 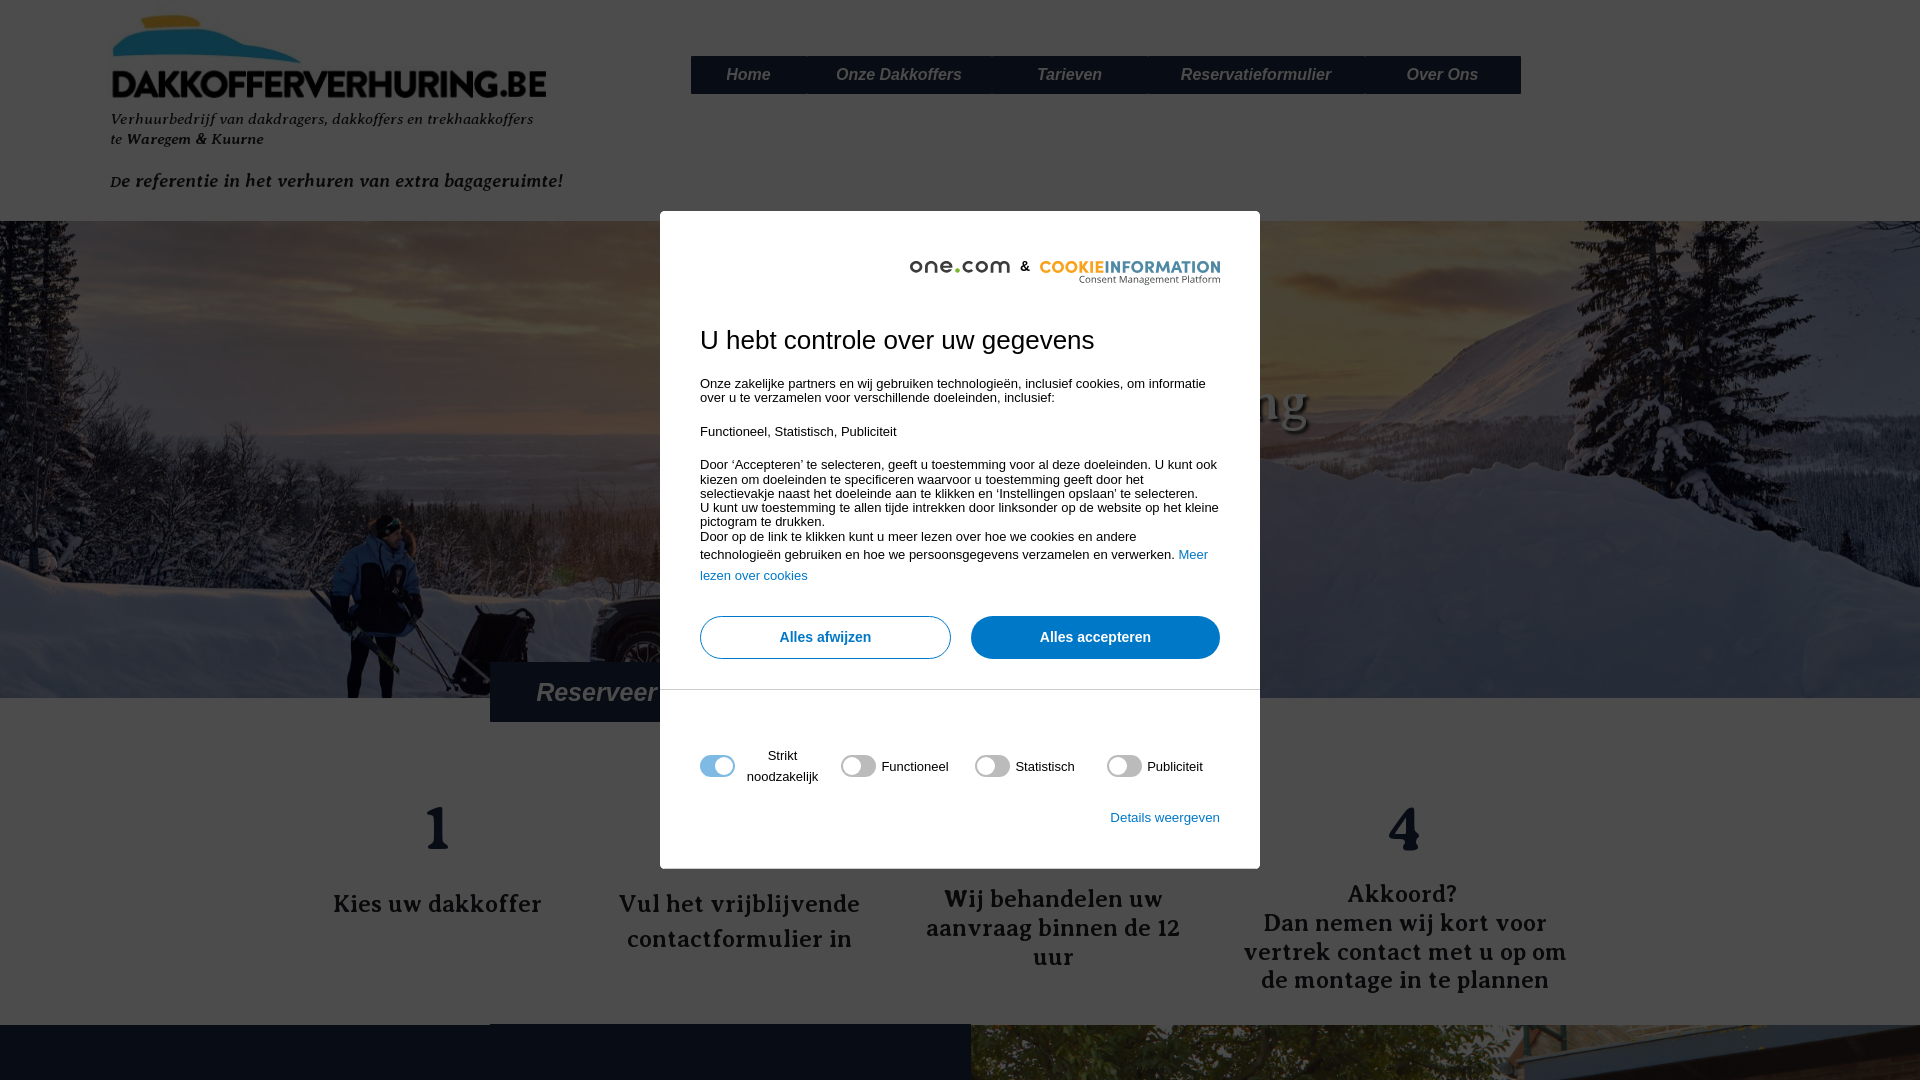 I want to click on Meer lezen over cookies, so click(x=954, y=565).